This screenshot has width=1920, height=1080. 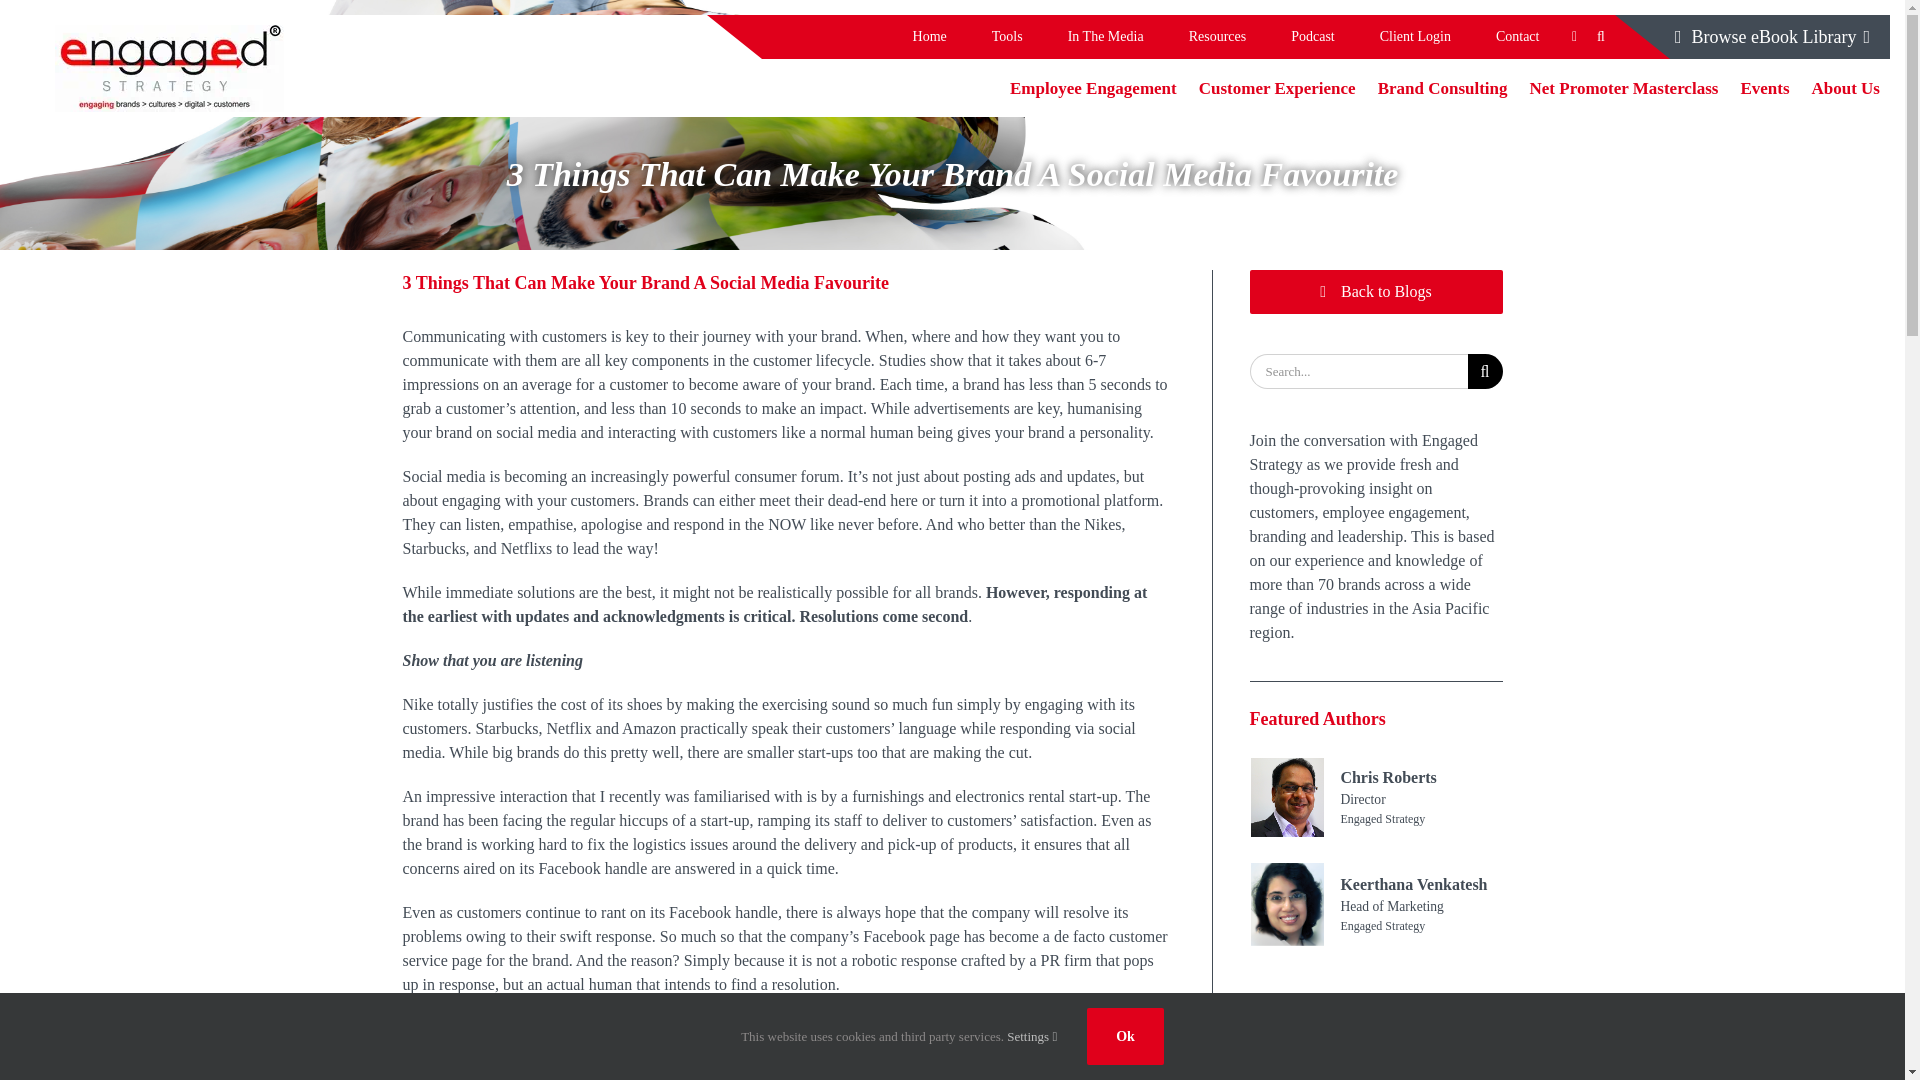 I want to click on Tools, so click(x=1006, y=37).